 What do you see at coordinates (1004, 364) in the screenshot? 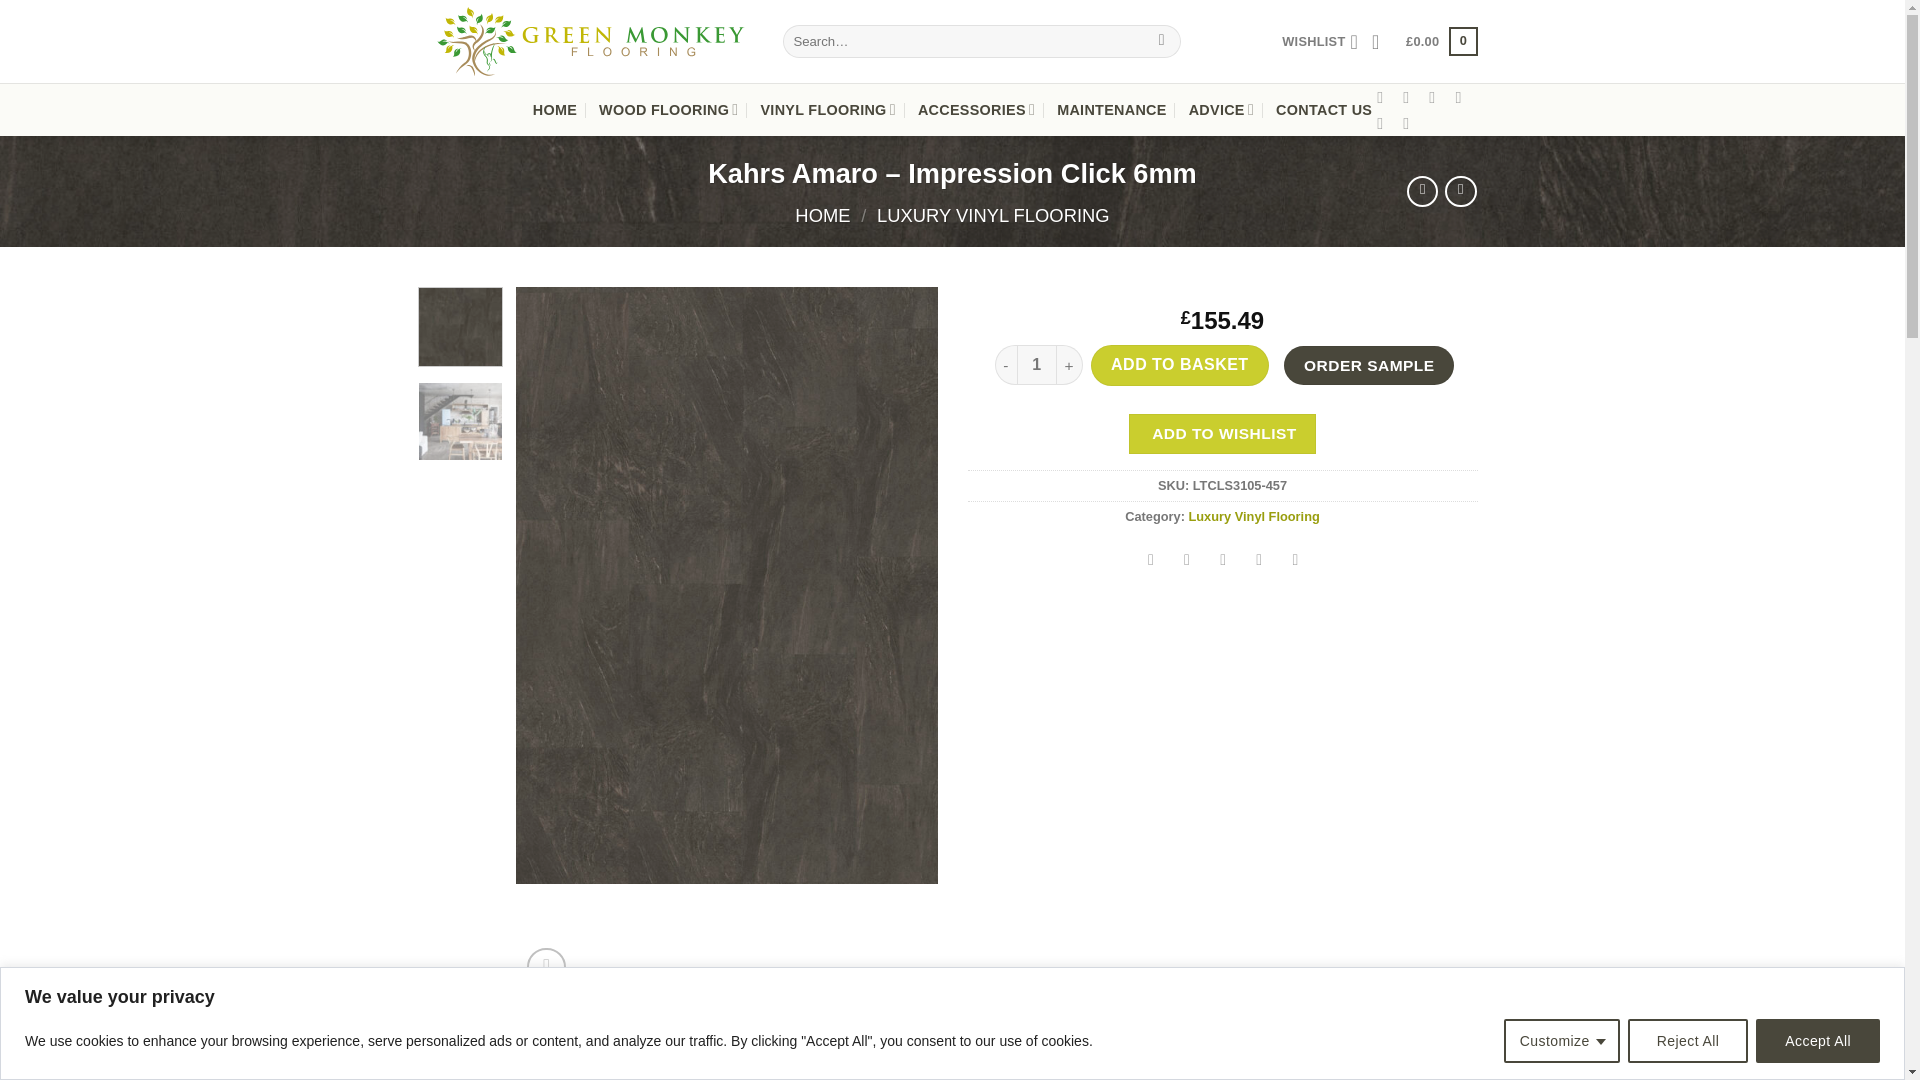
I see `-` at bounding box center [1004, 364].